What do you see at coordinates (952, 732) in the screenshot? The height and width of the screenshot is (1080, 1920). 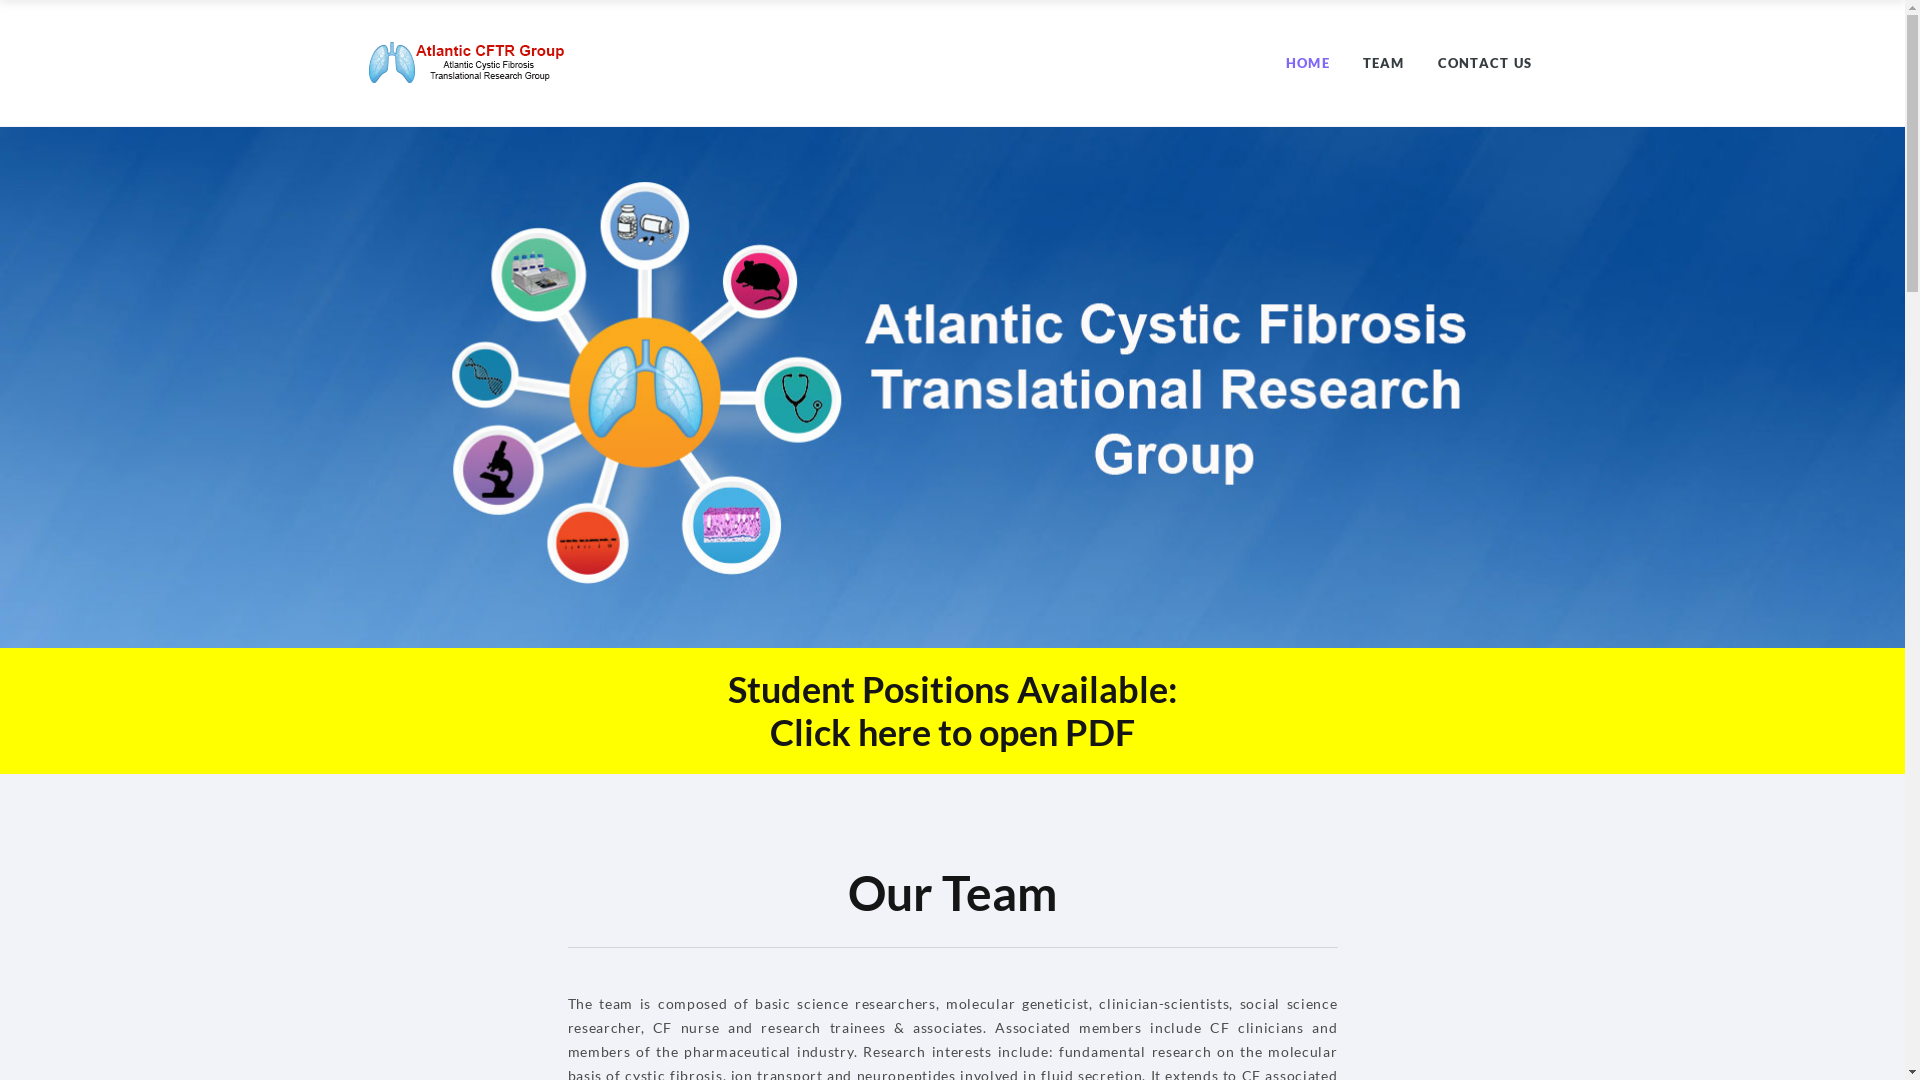 I see `Click here to open PDF` at bounding box center [952, 732].